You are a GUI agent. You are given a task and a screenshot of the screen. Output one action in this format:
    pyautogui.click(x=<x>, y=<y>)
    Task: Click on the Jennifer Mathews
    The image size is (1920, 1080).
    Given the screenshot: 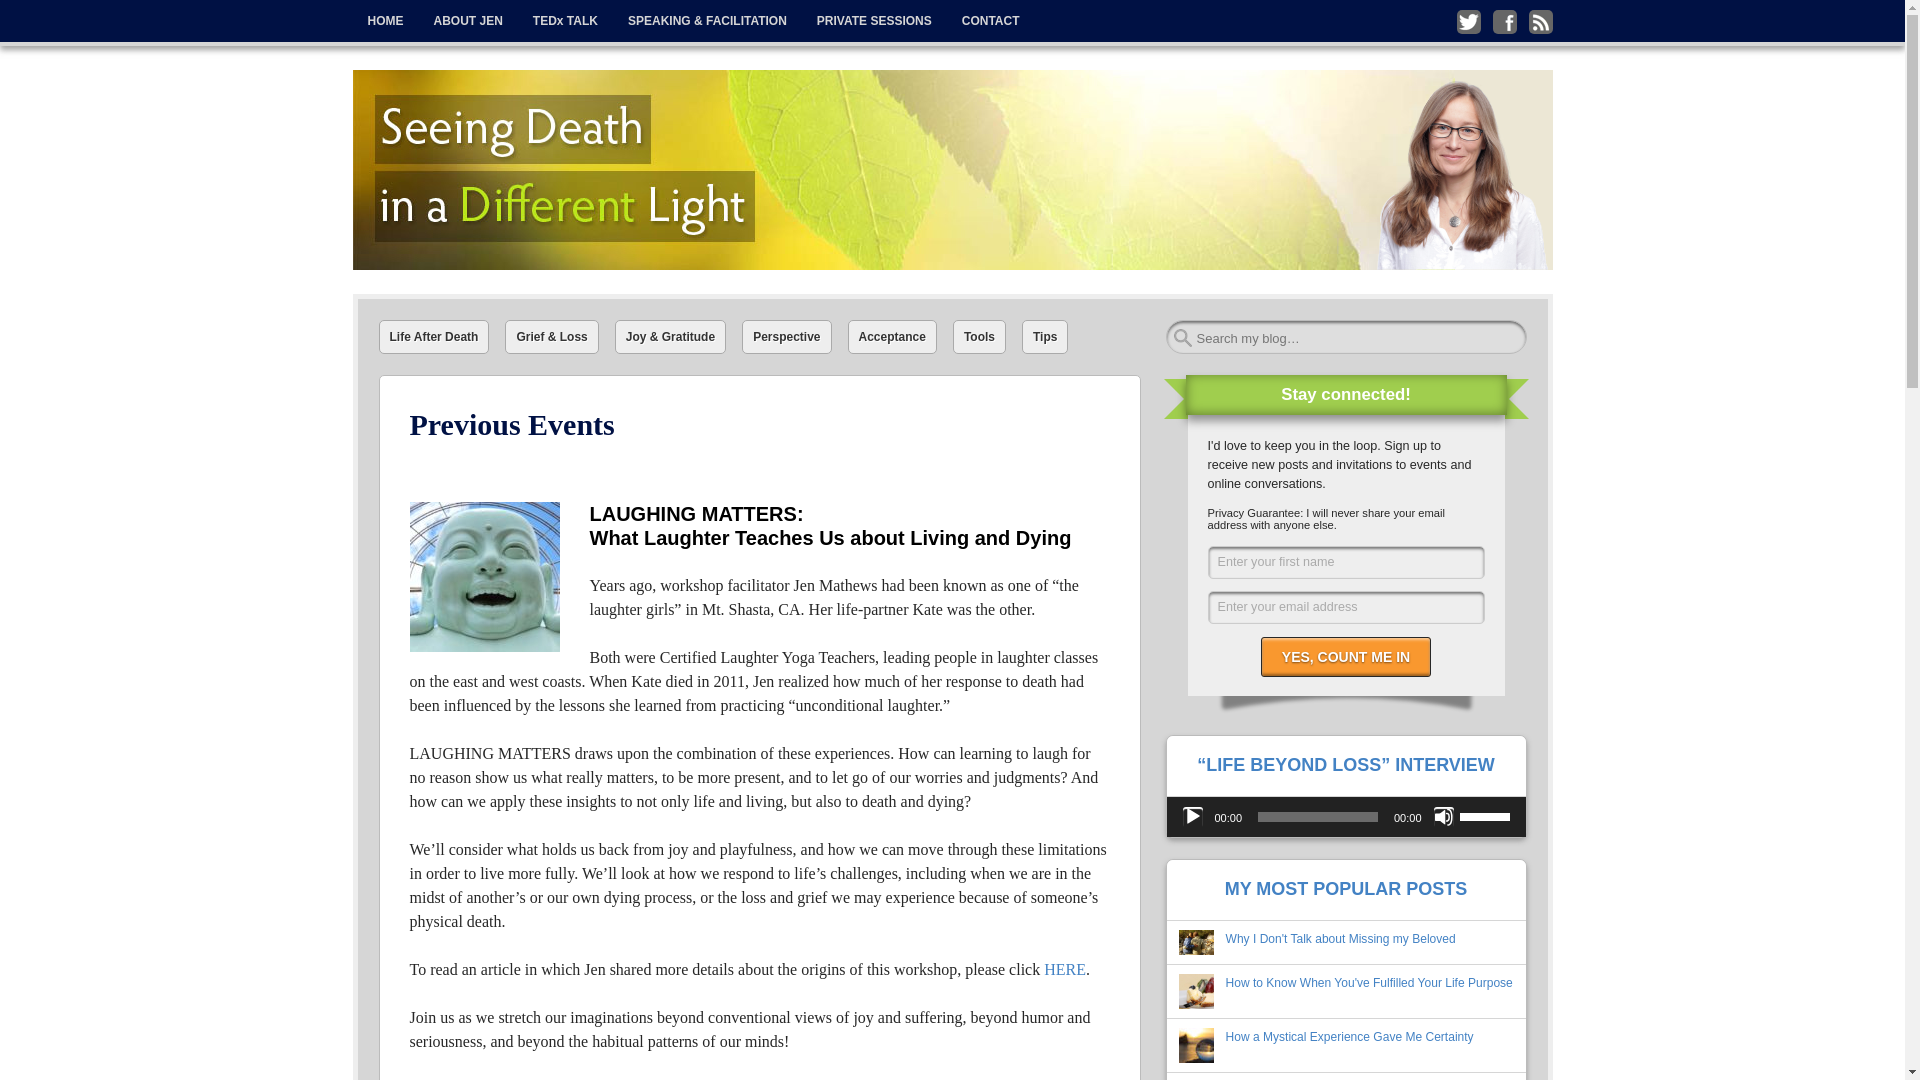 What is the action you would take?
    pyautogui.click(x=474, y=88)
    